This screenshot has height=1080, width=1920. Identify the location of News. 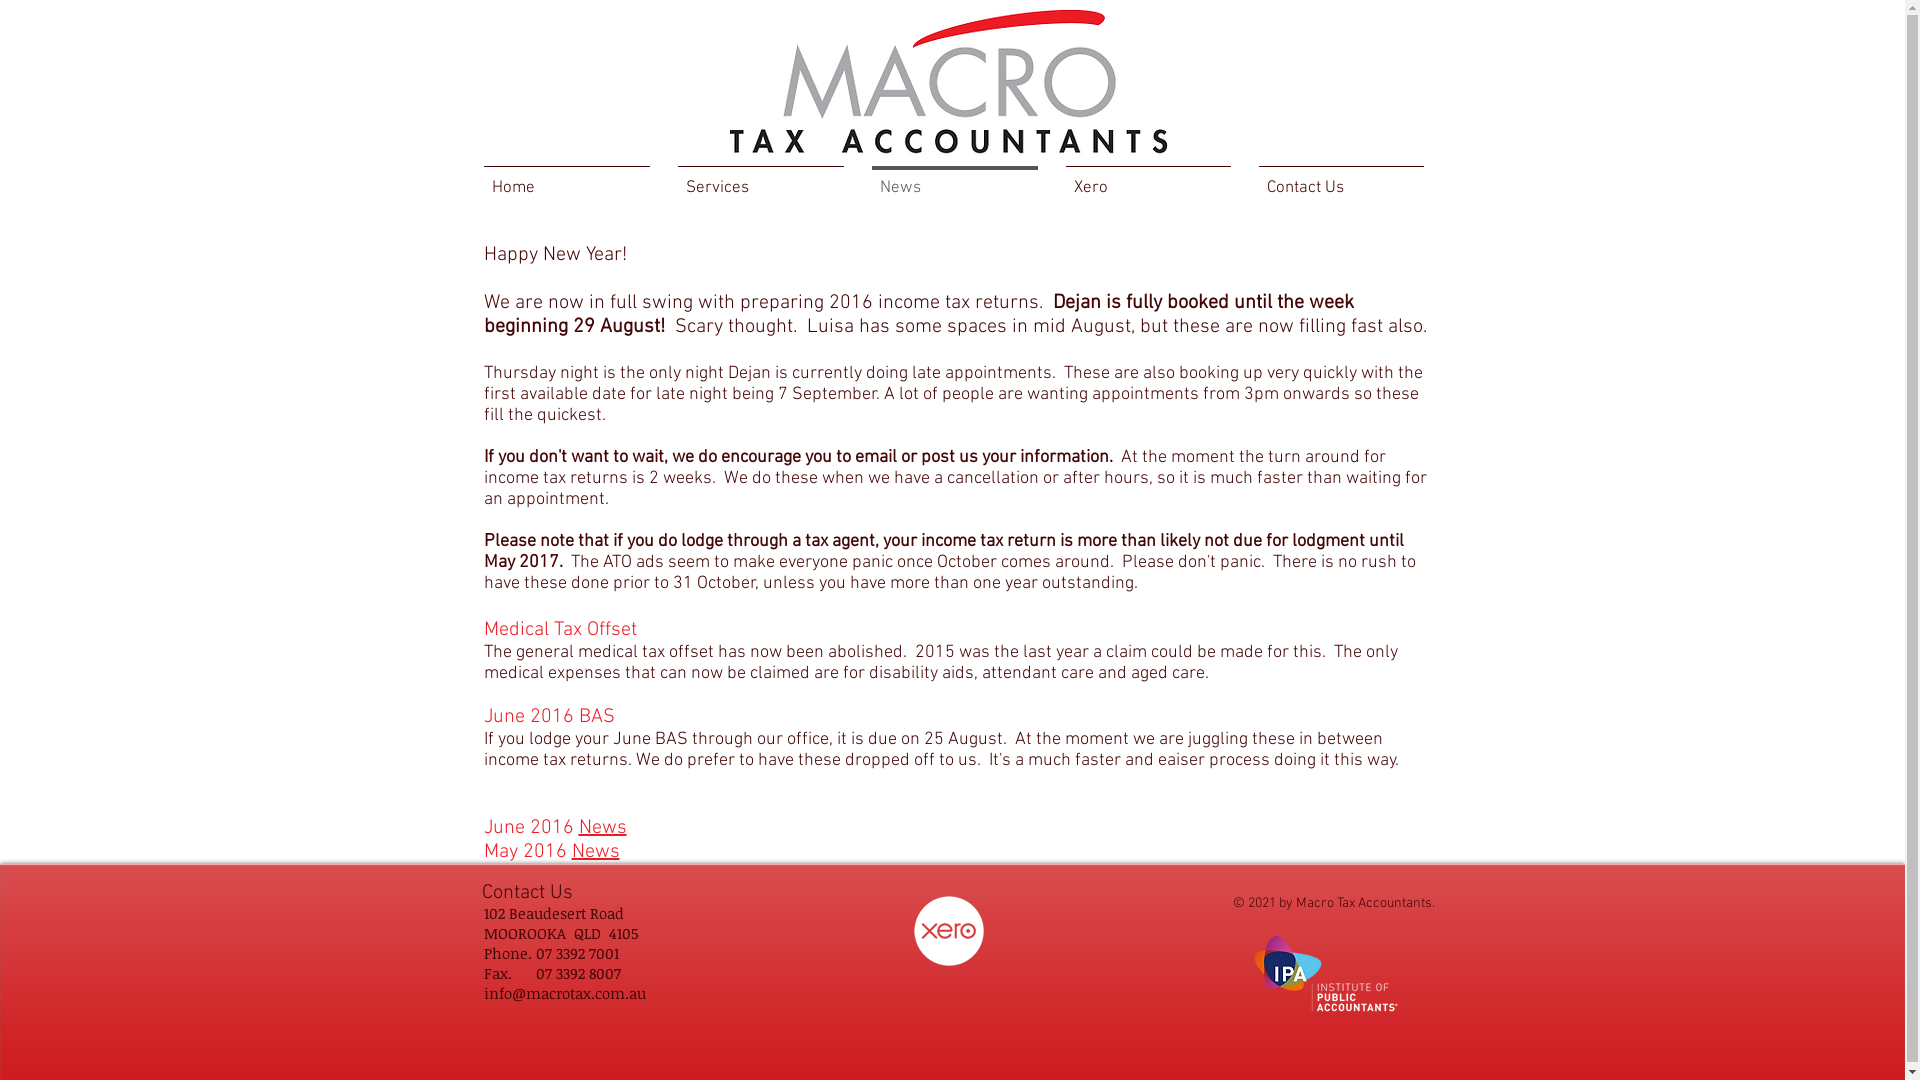
(955, 180).